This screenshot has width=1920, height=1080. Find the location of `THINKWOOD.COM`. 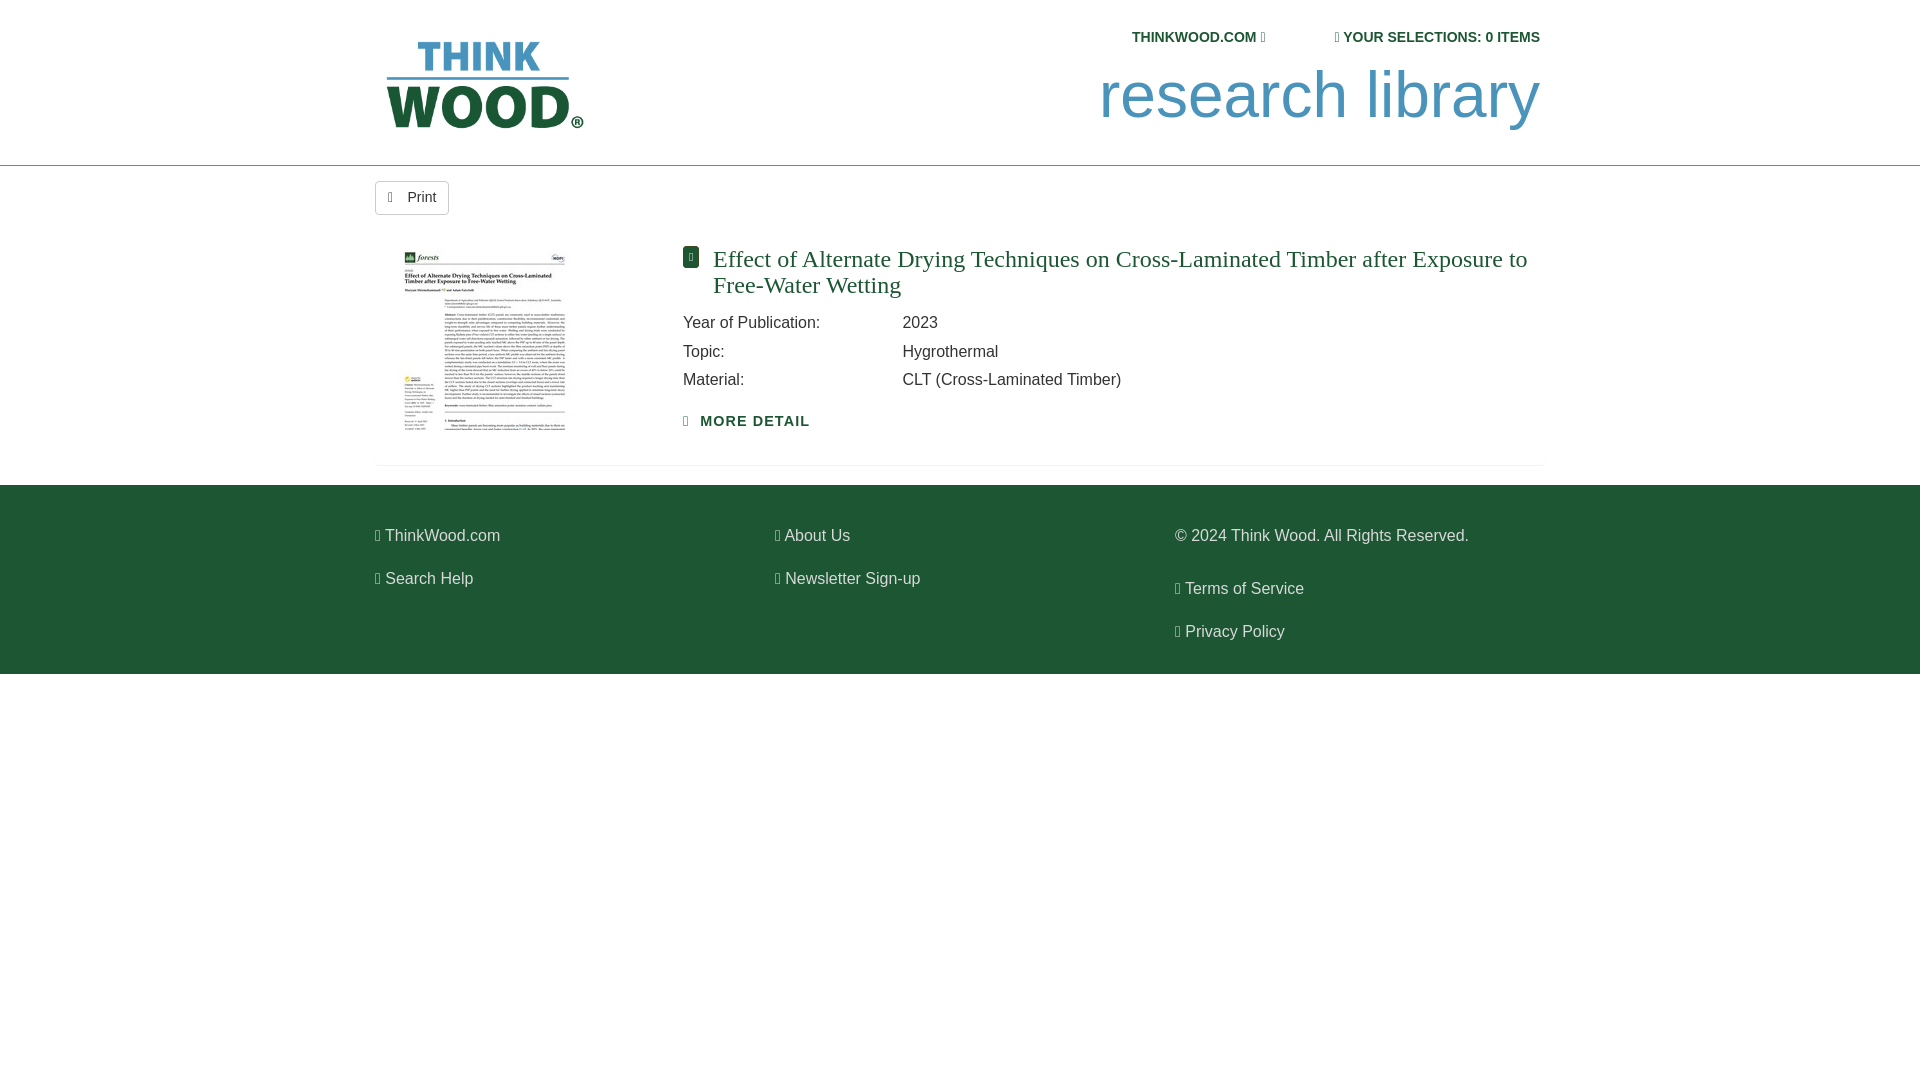

THINKWOOD.COM is located at coordinates (1194, 37).